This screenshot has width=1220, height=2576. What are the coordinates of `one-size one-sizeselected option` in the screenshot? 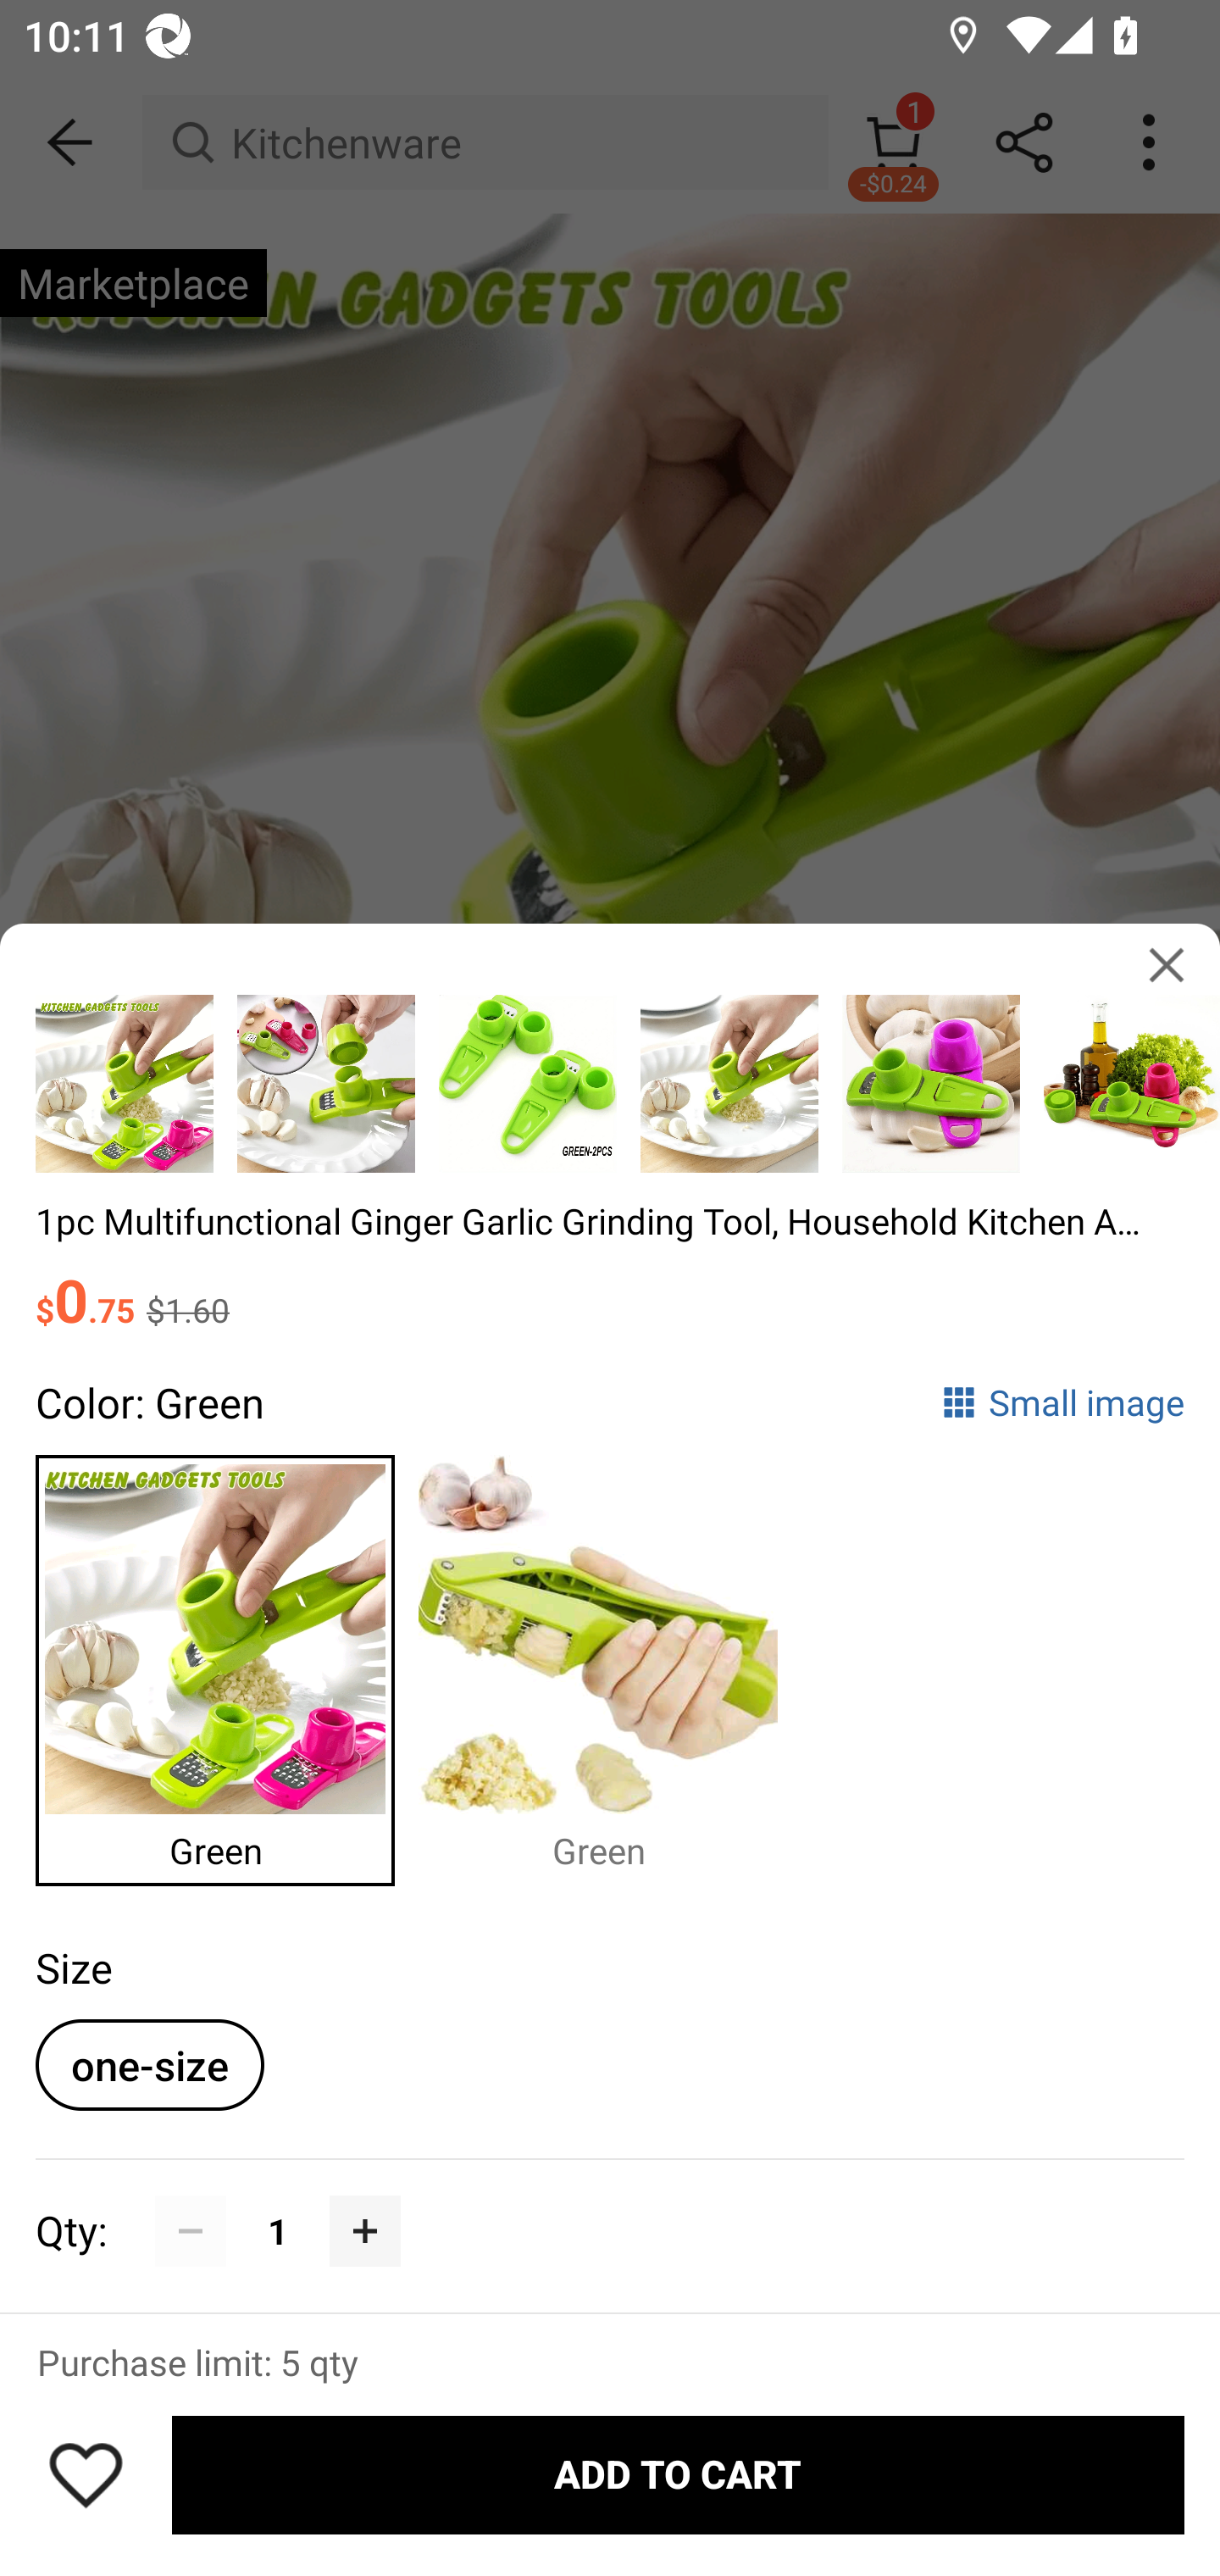 It's located at (149, 2064).